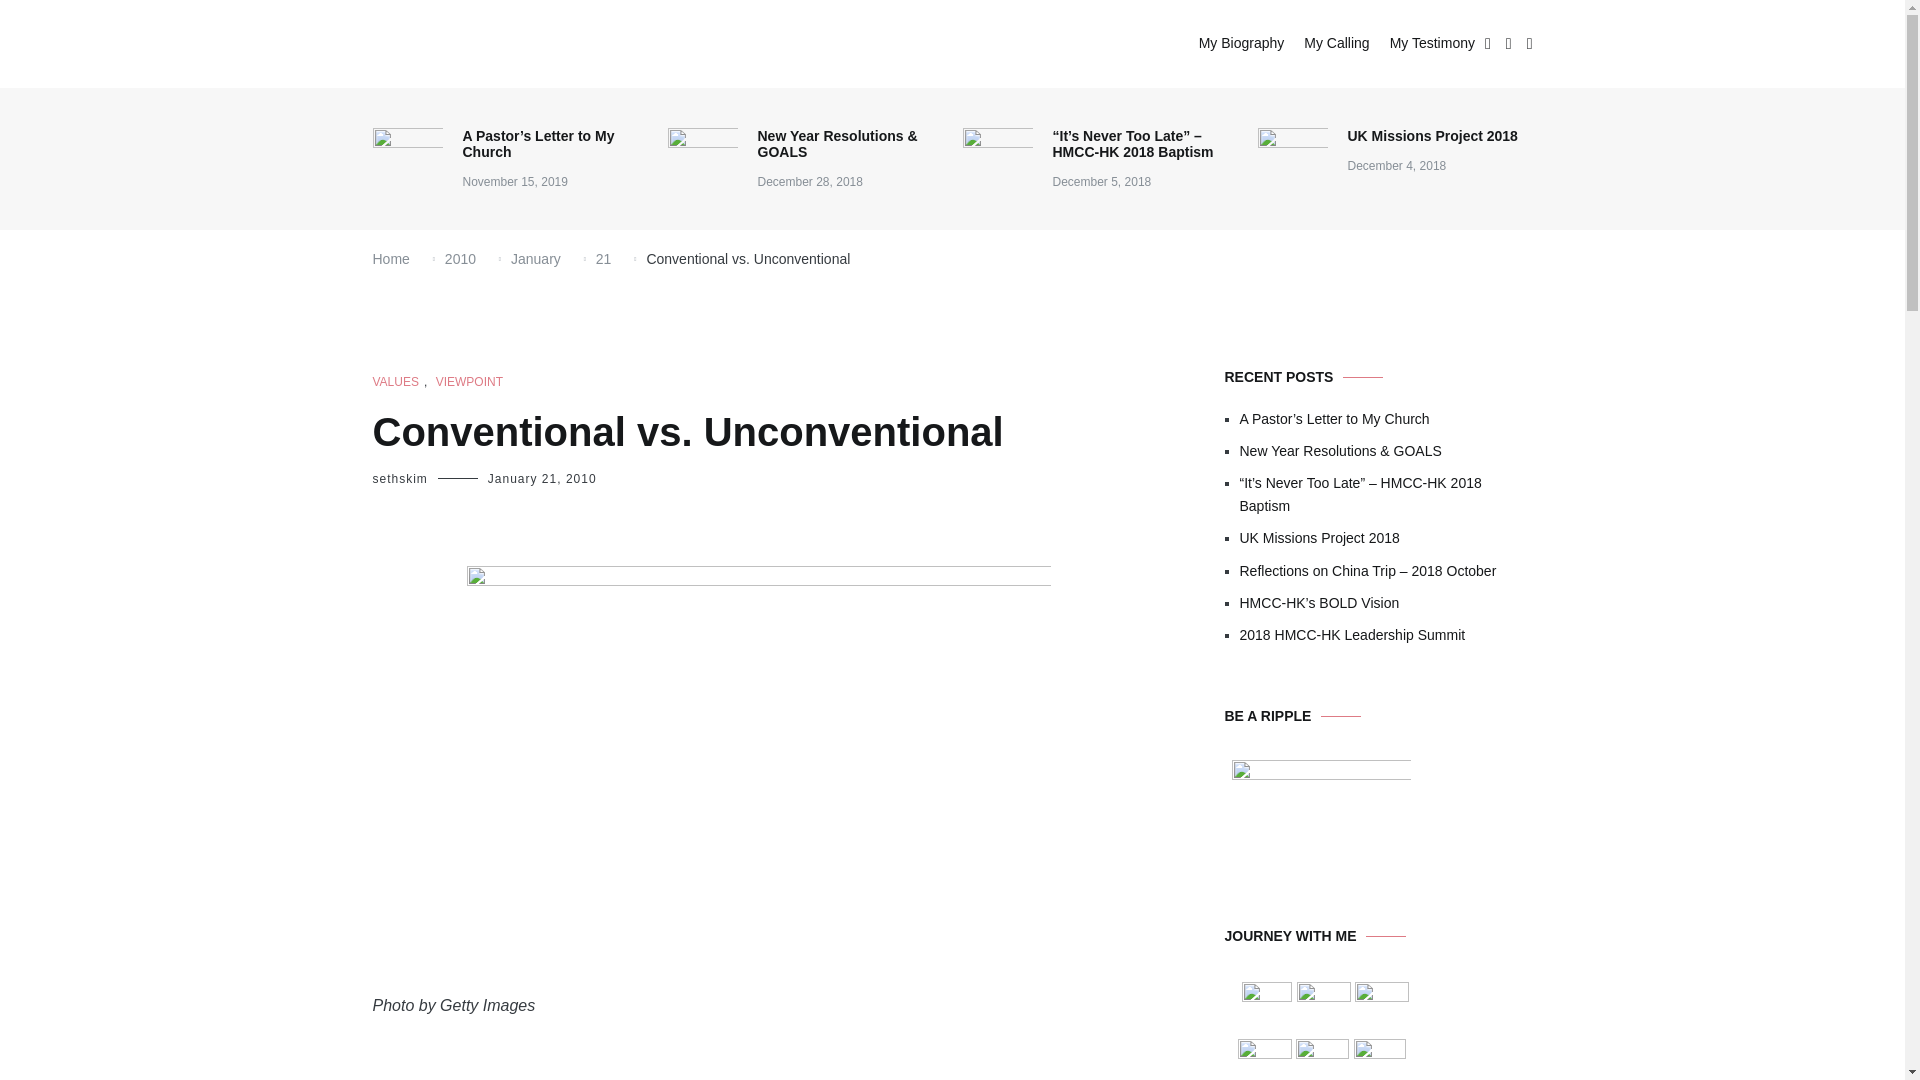 Image resolution: width=1920 pixels, height=1080 pixels. I want to click on My Biography, so click(1241, 44).